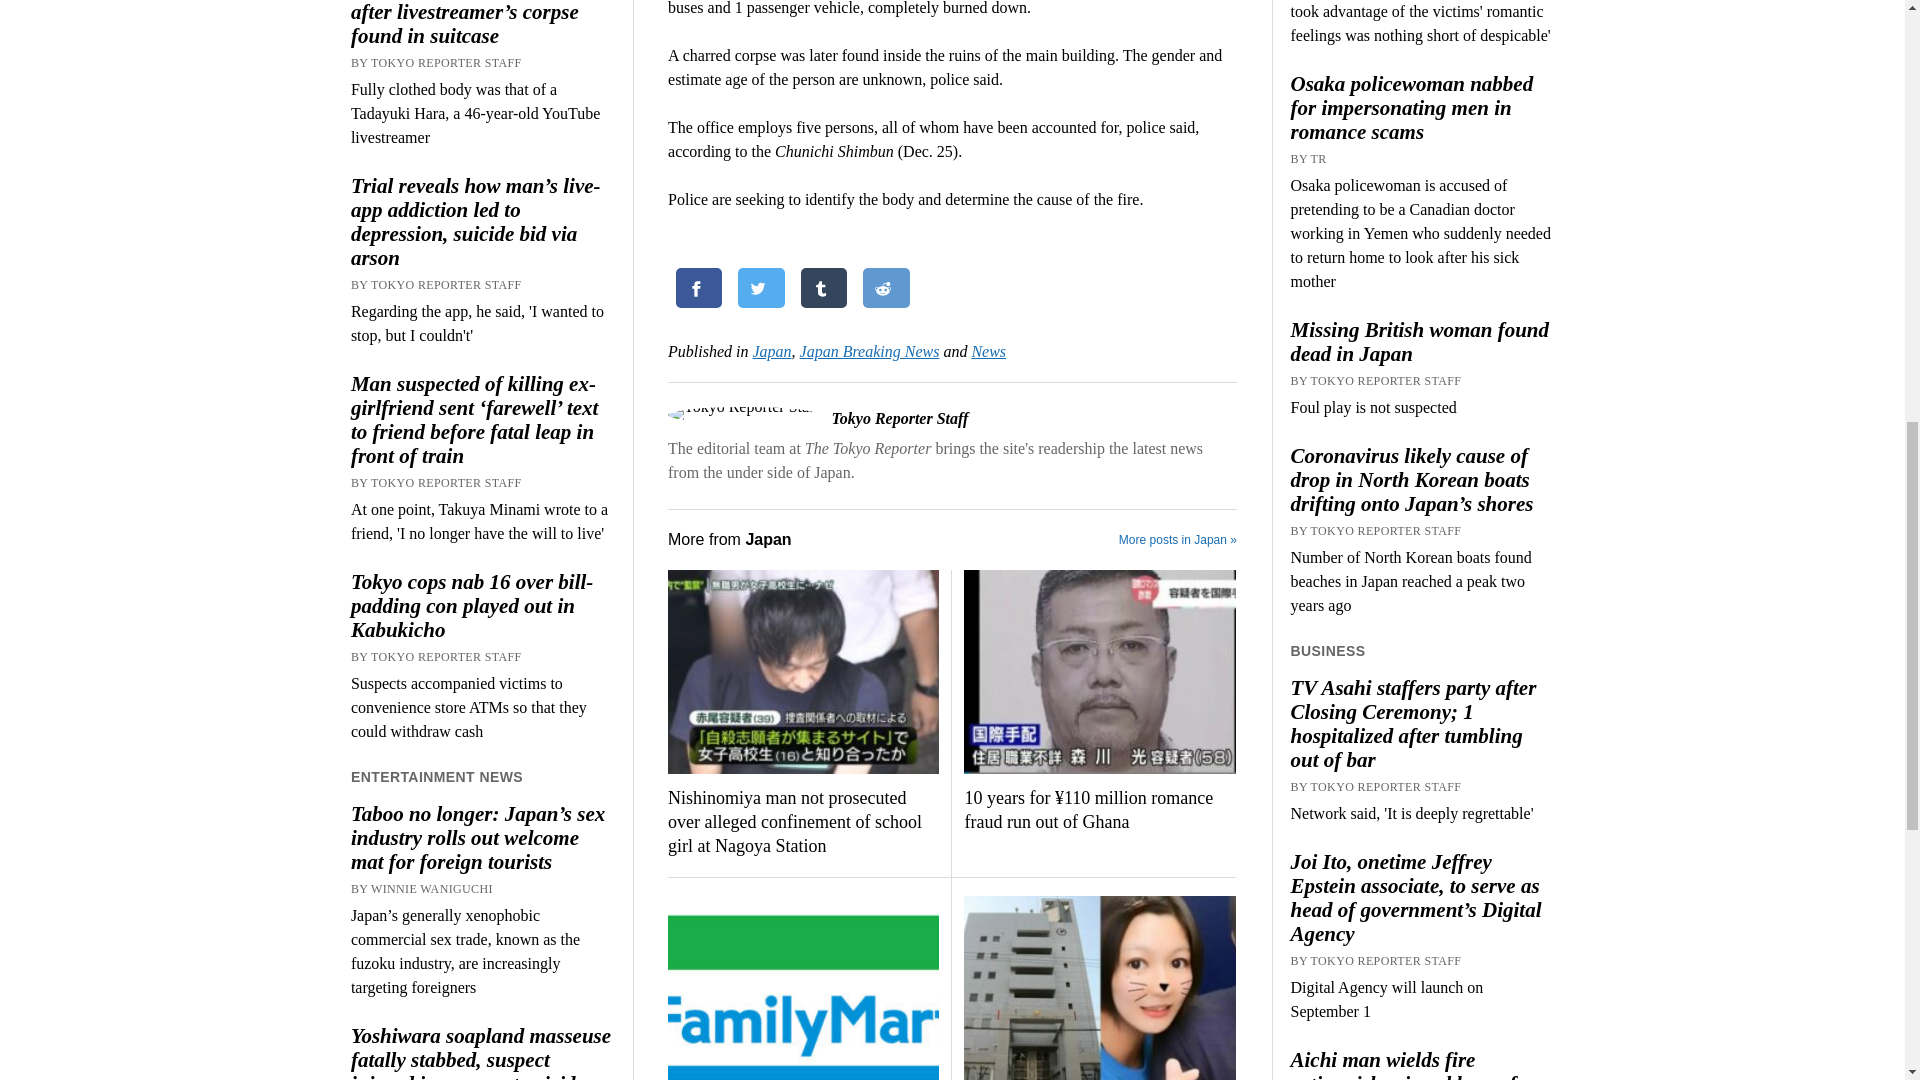  I want to click on View all posts in News, so click(988, 351).